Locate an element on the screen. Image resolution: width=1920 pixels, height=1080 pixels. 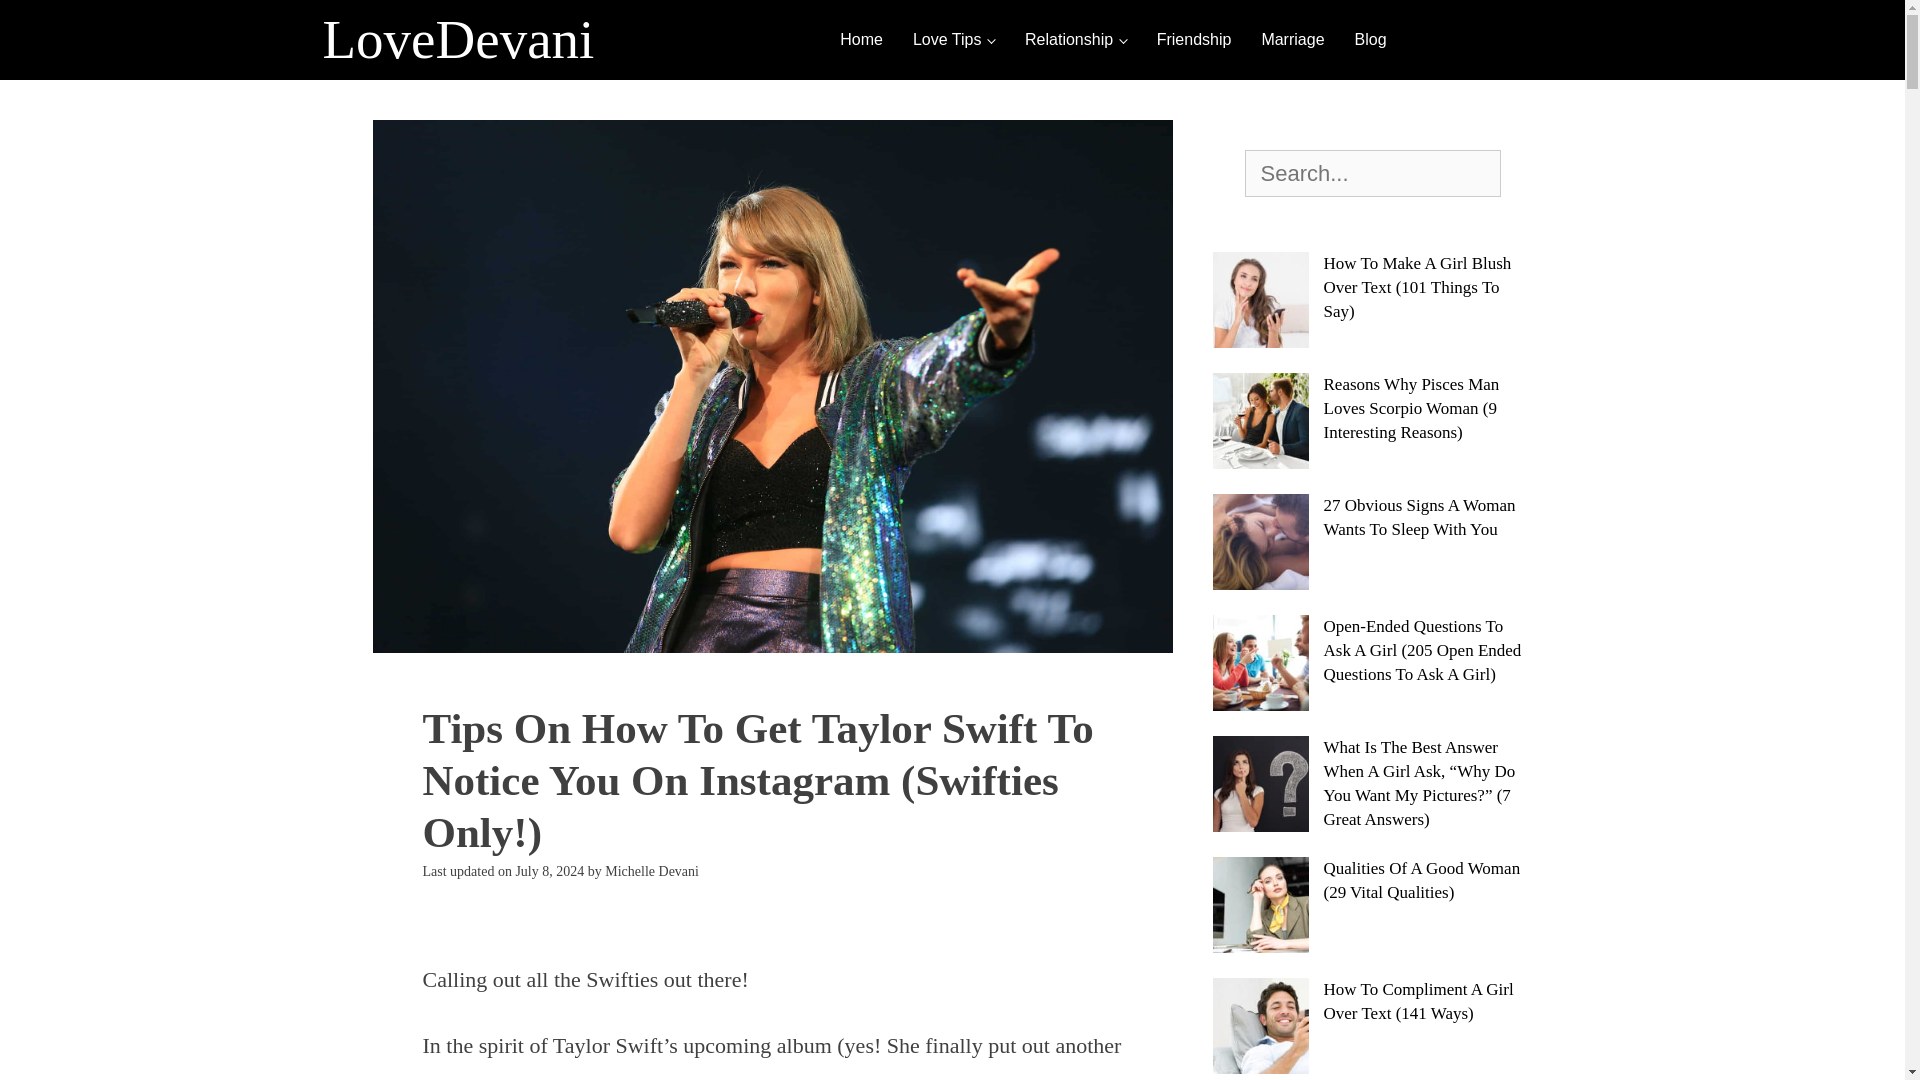
Love Tips is located at coordinates (954, 40).